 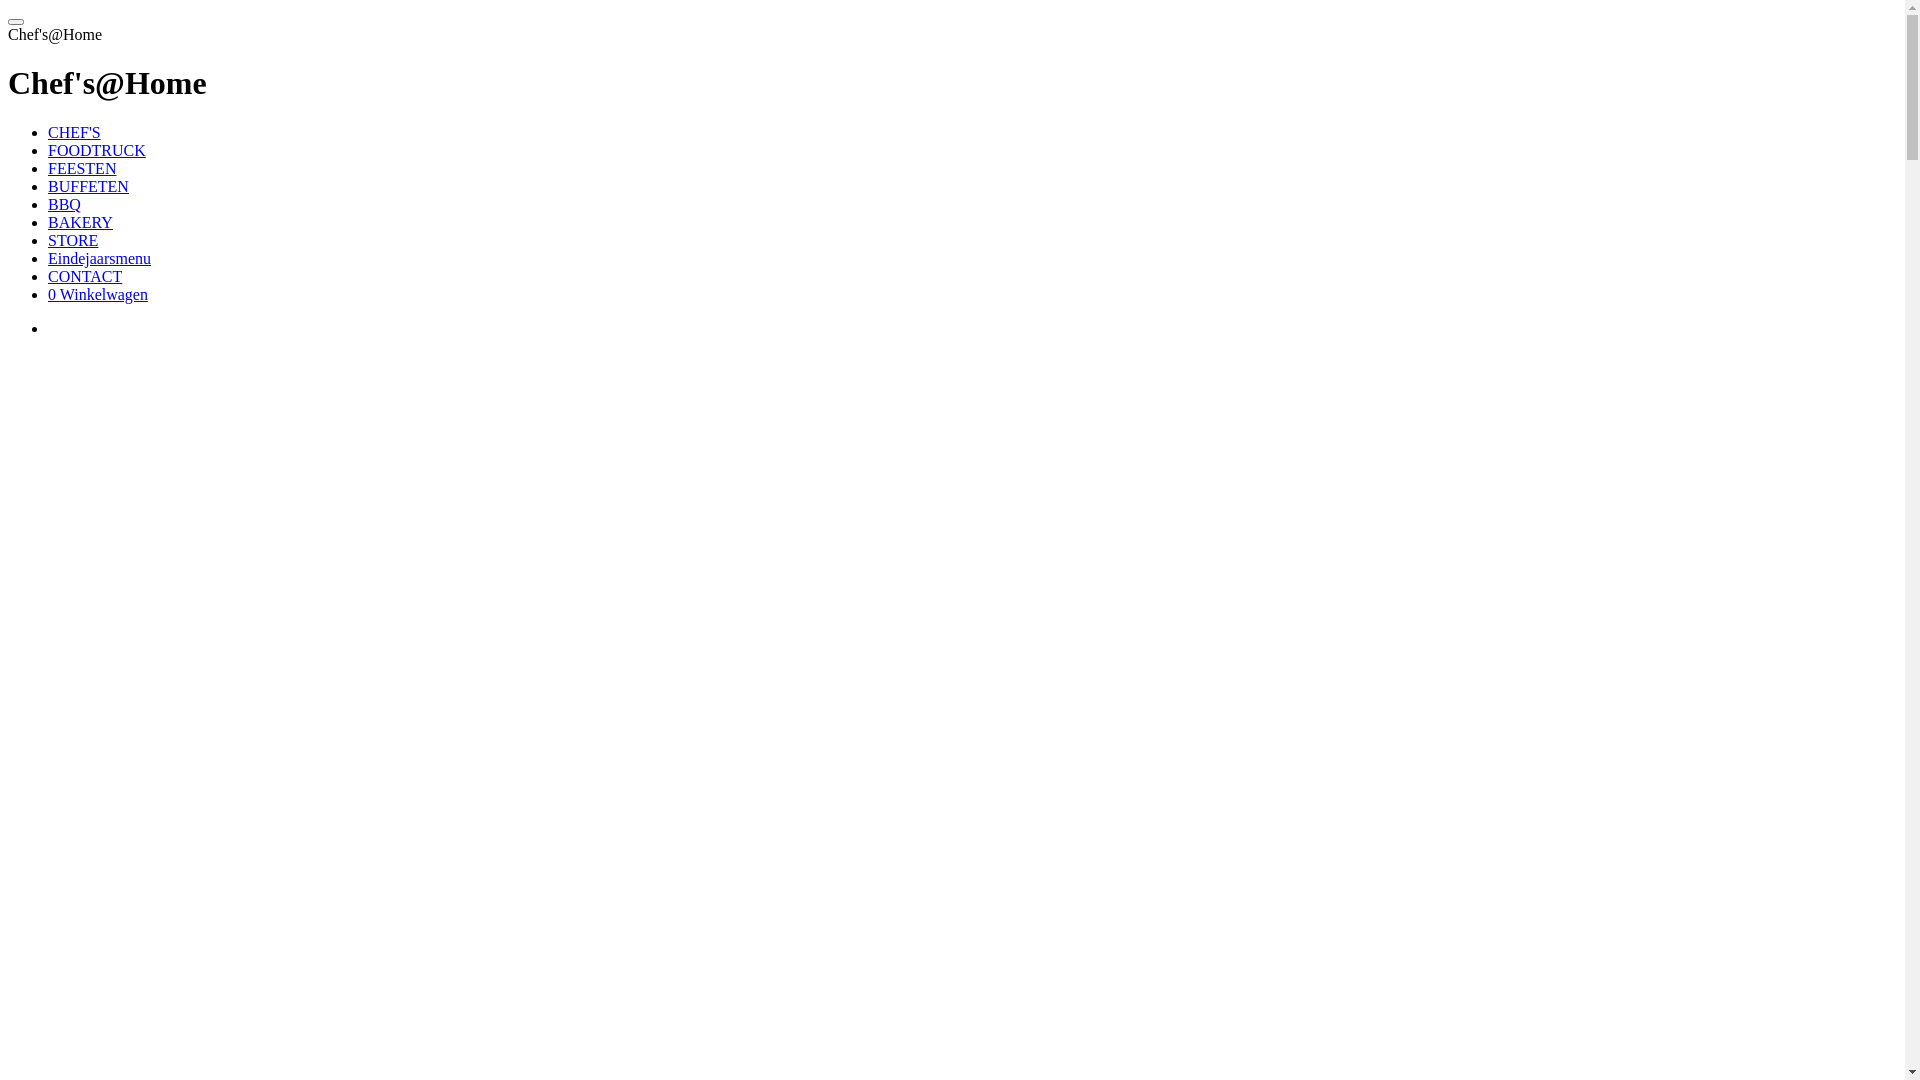 I want to click on FEESTEN, so click(x=82, y=168).